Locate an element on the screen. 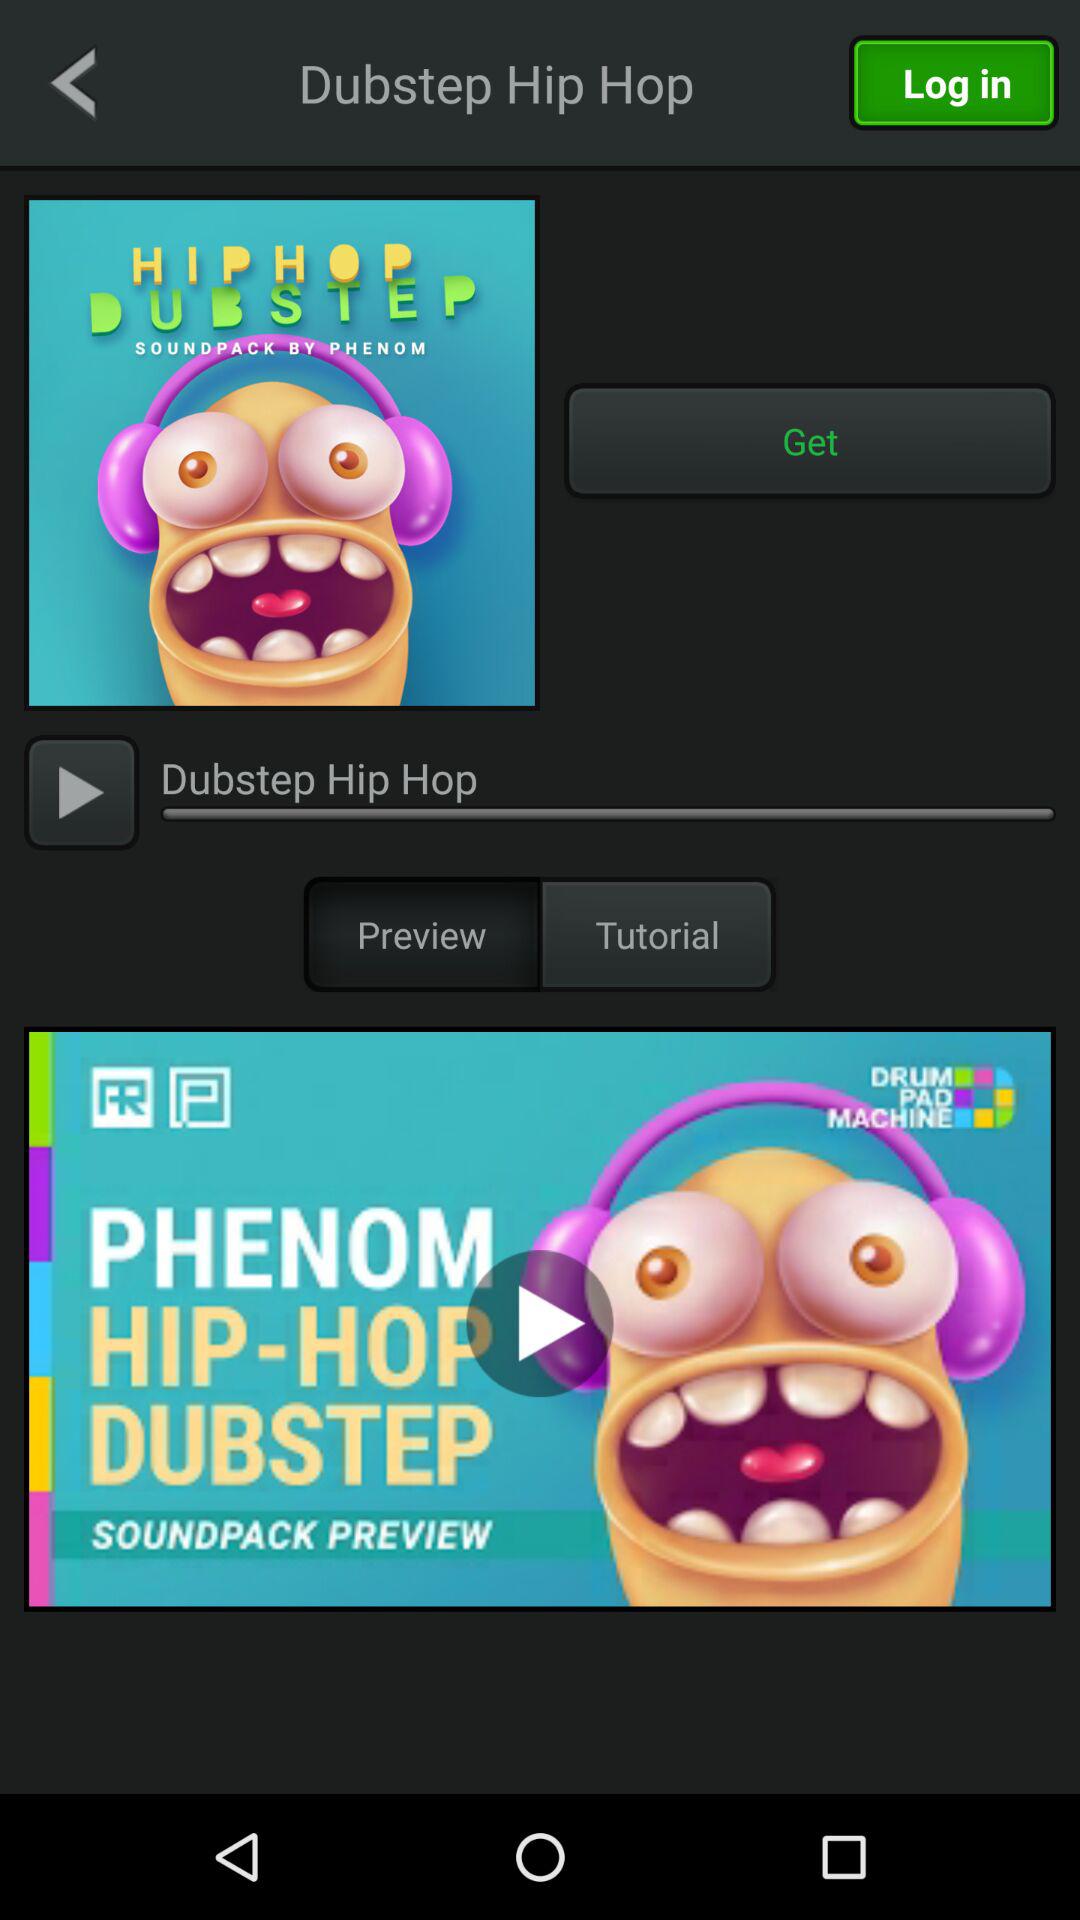 The width and height of the screenshot is (1080, 1920). scroll to the preview icon is located at coordinates (422, 934).